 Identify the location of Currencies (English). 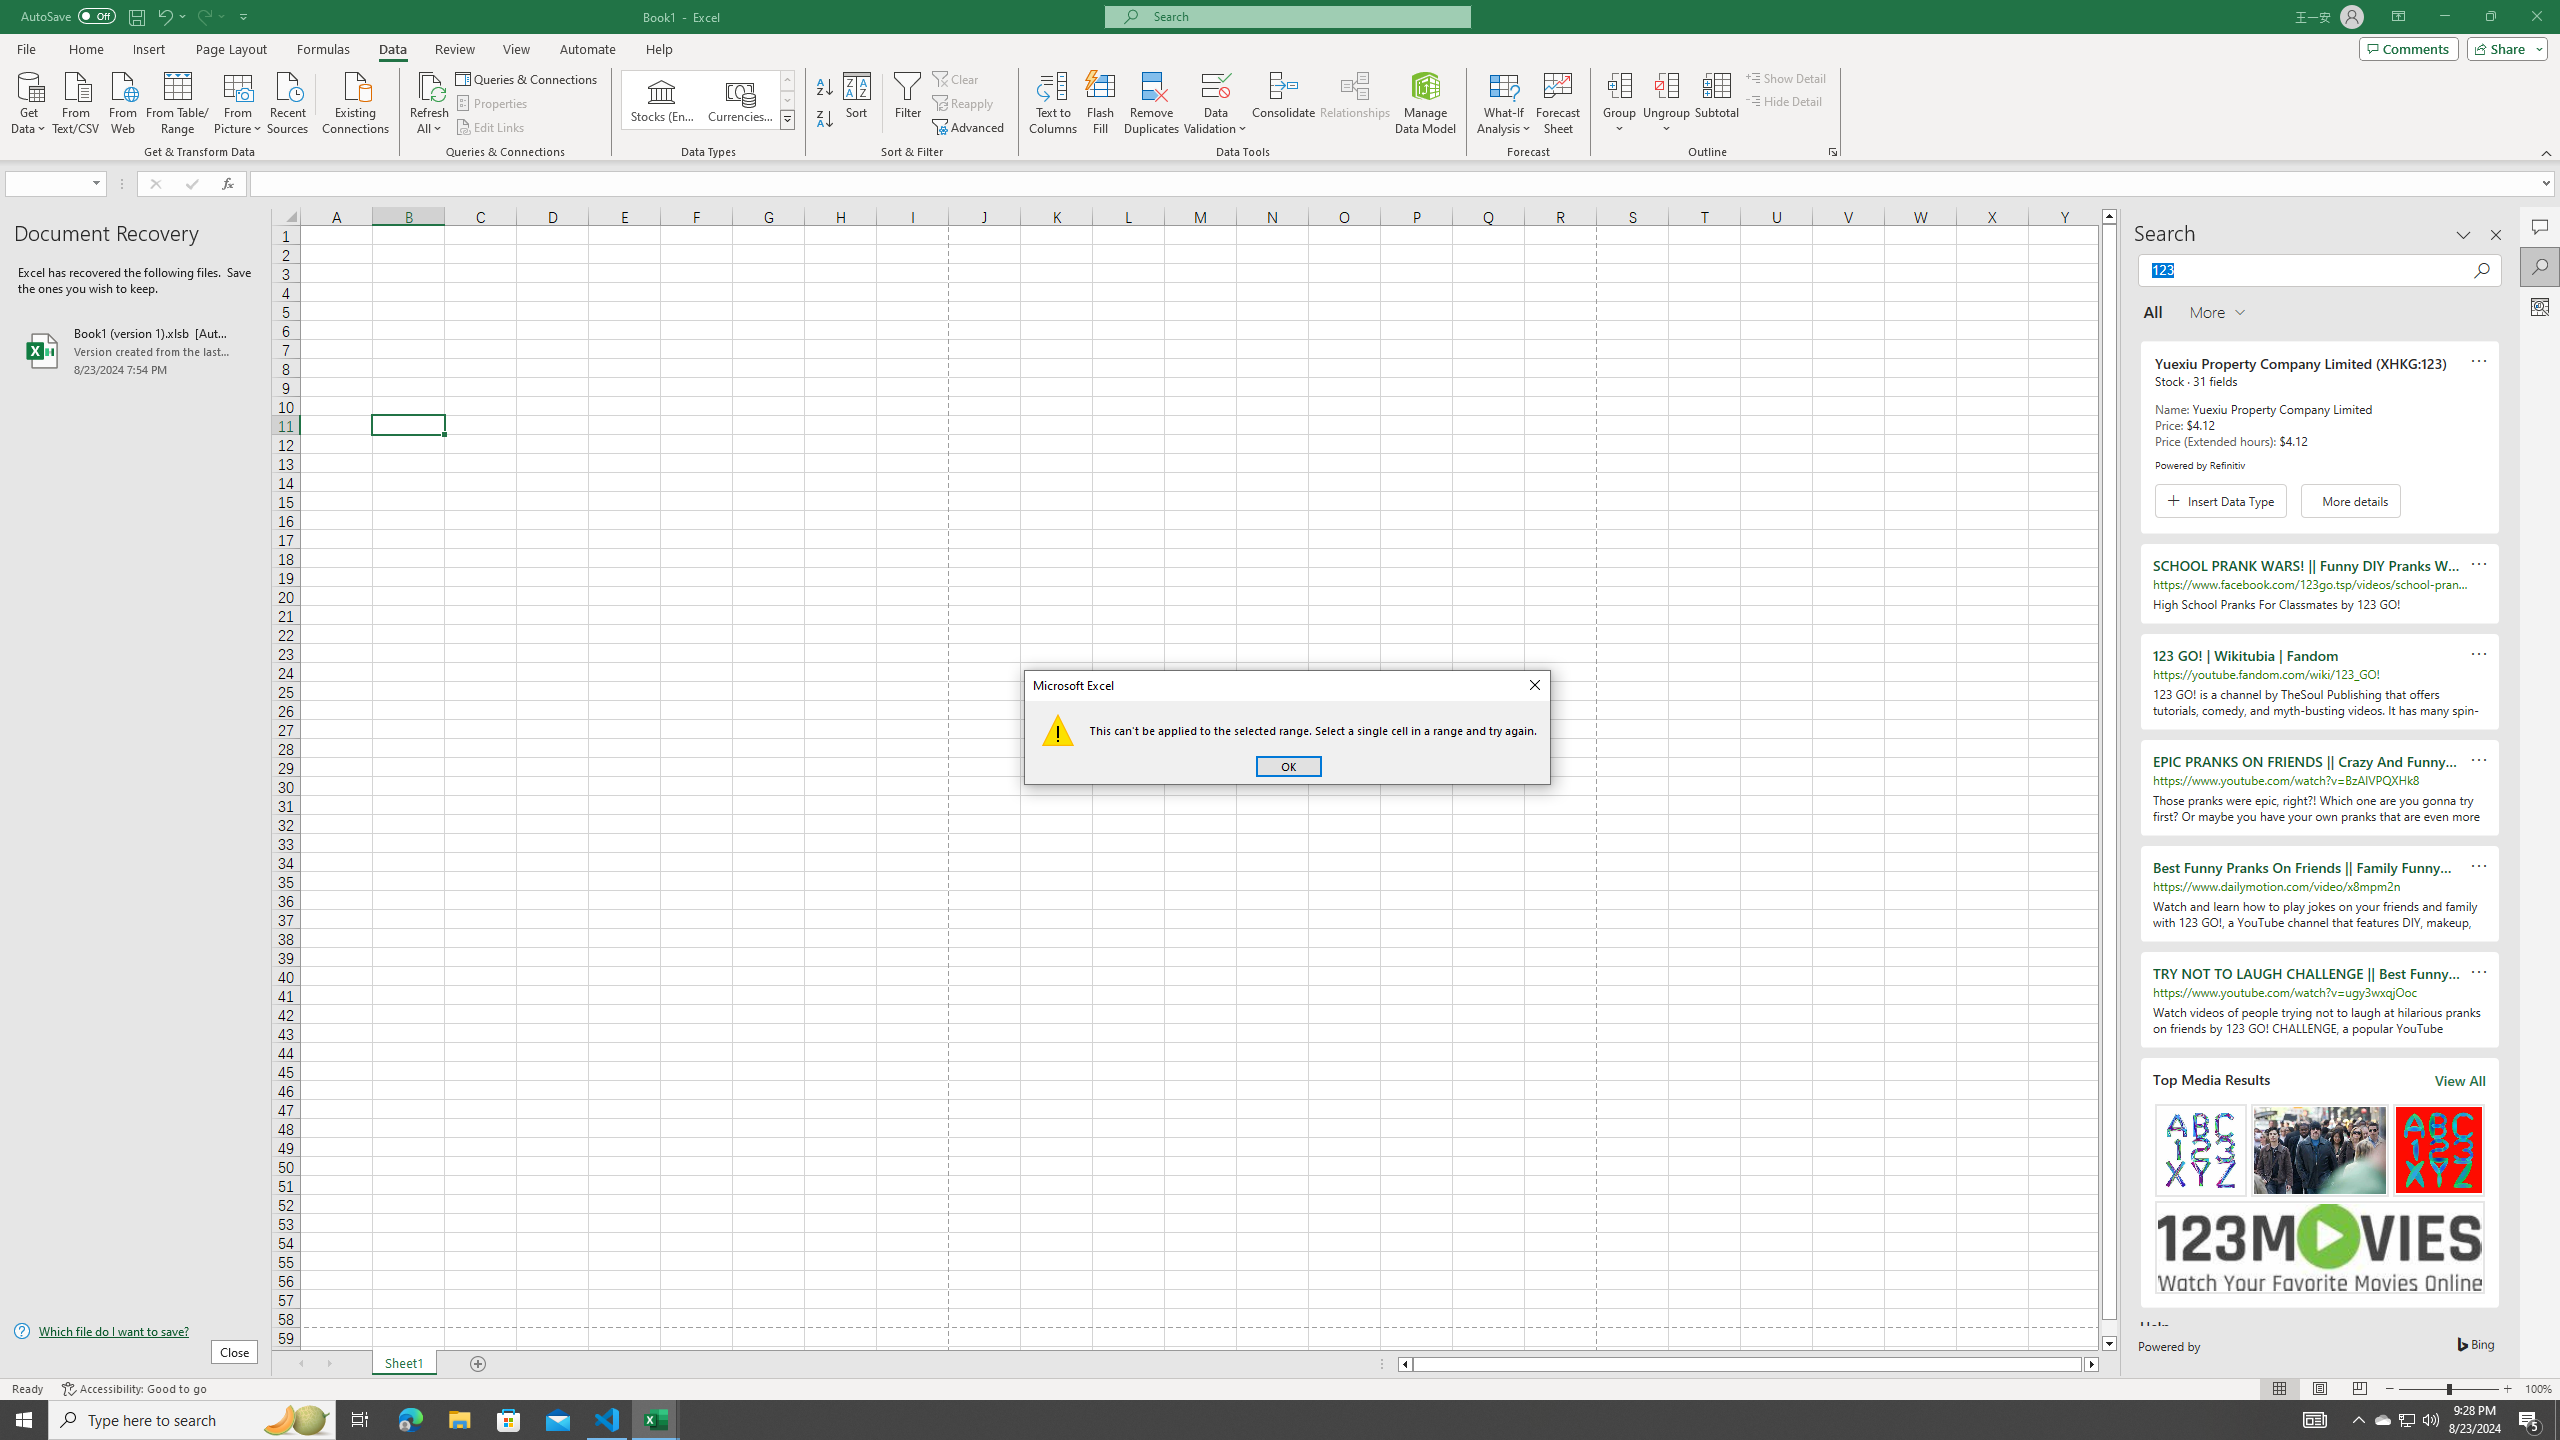
(740, 100).